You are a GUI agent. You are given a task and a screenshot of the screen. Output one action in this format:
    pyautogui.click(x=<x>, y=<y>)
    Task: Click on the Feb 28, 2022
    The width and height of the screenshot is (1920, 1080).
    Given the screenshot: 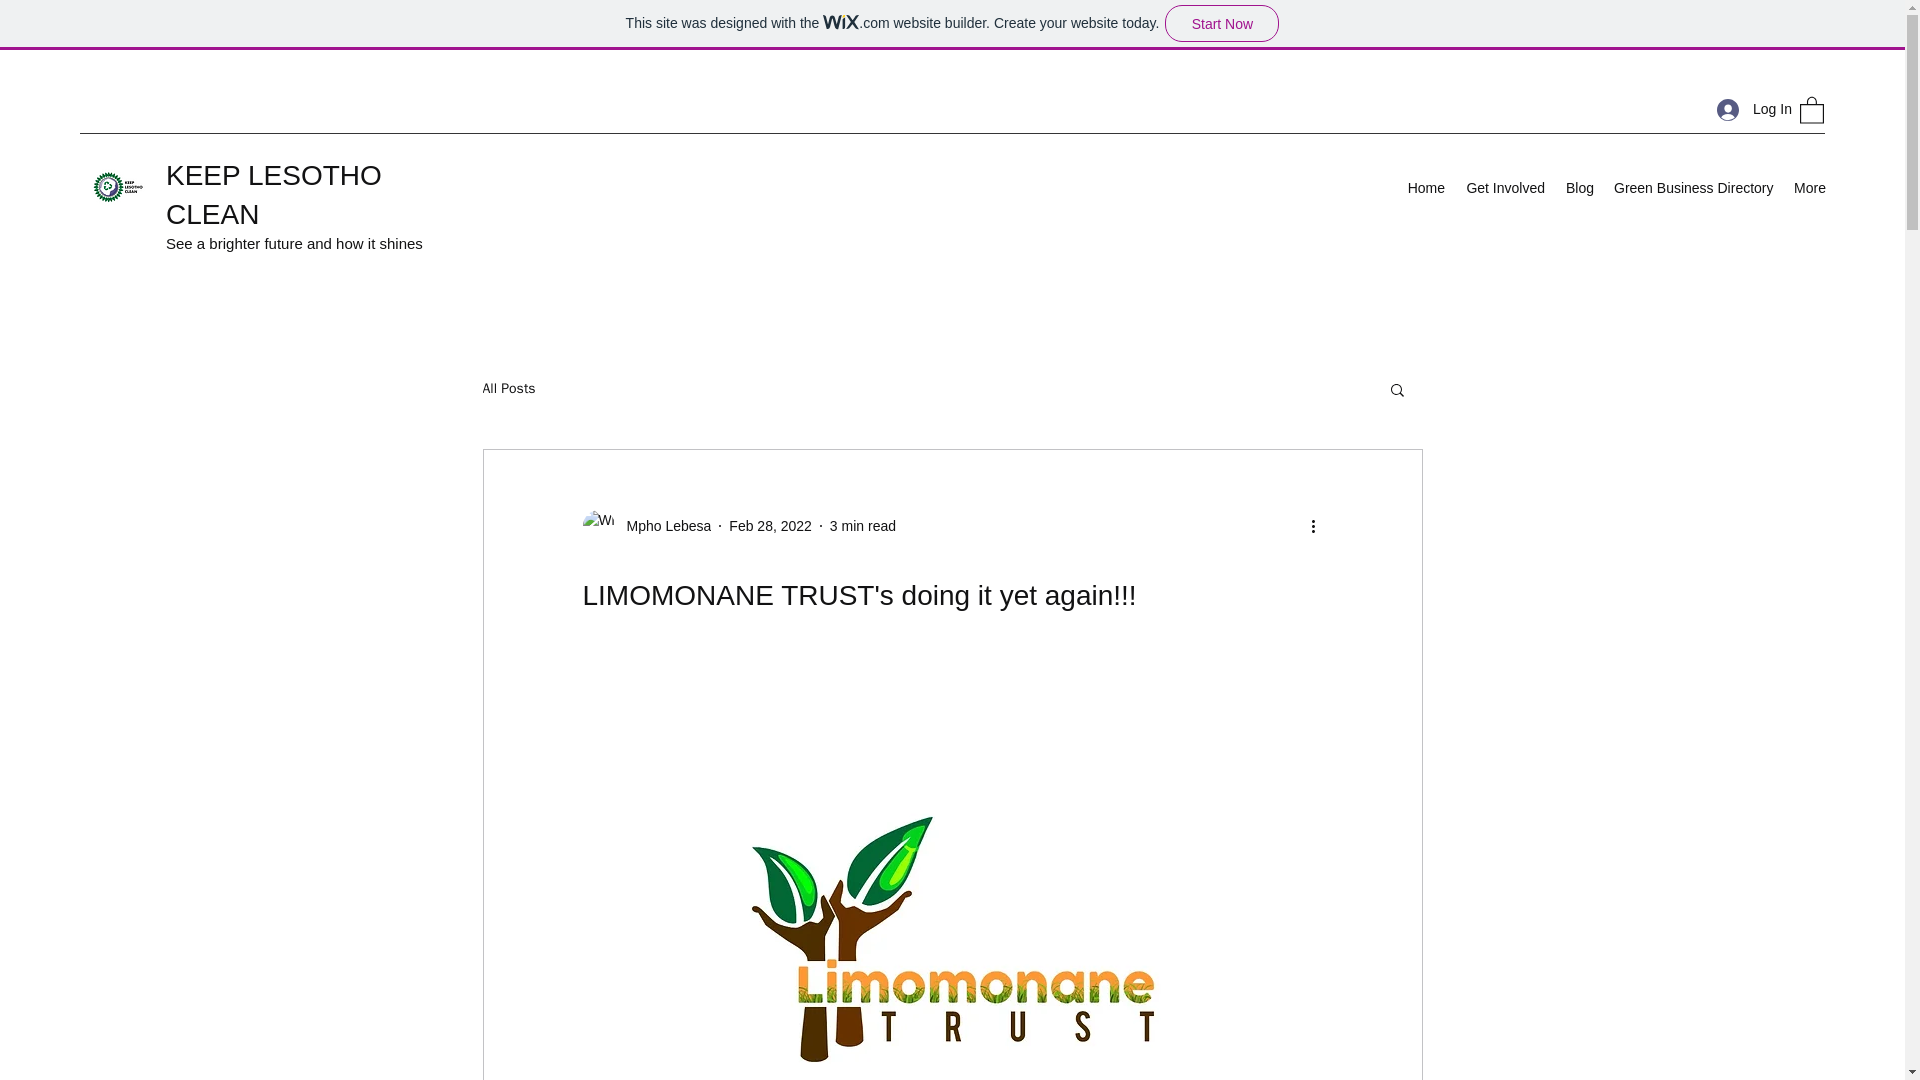 What is the action you would take?
    pyautogui.click(x=770, y=526)
    